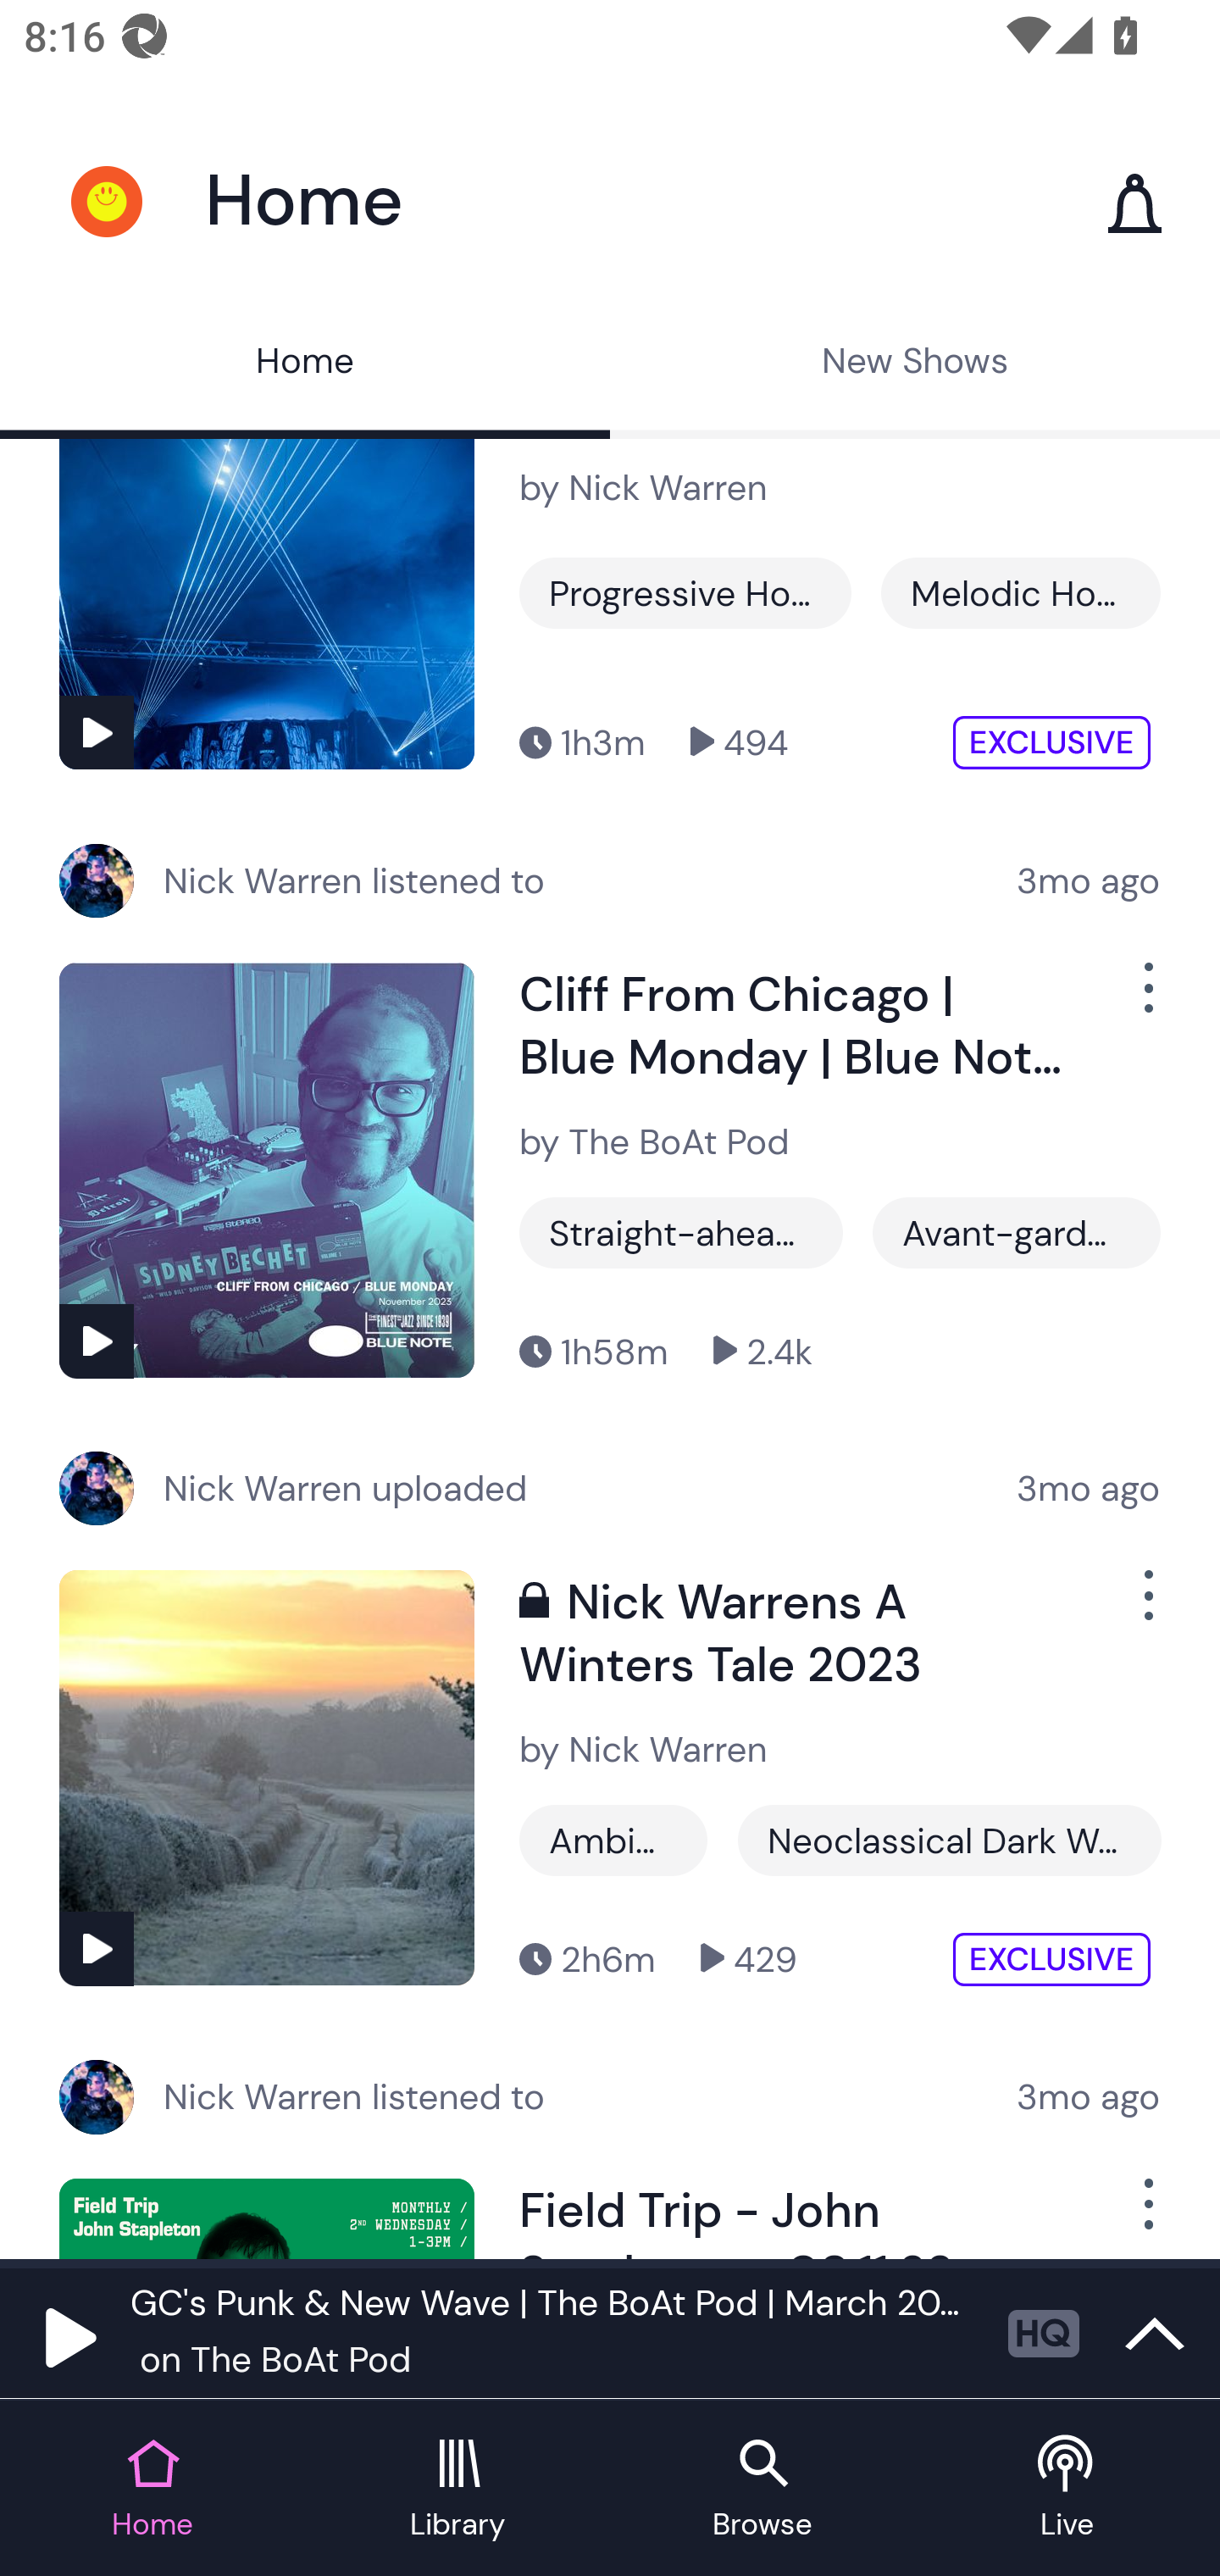  I want to click on Home, so click(305, 364).